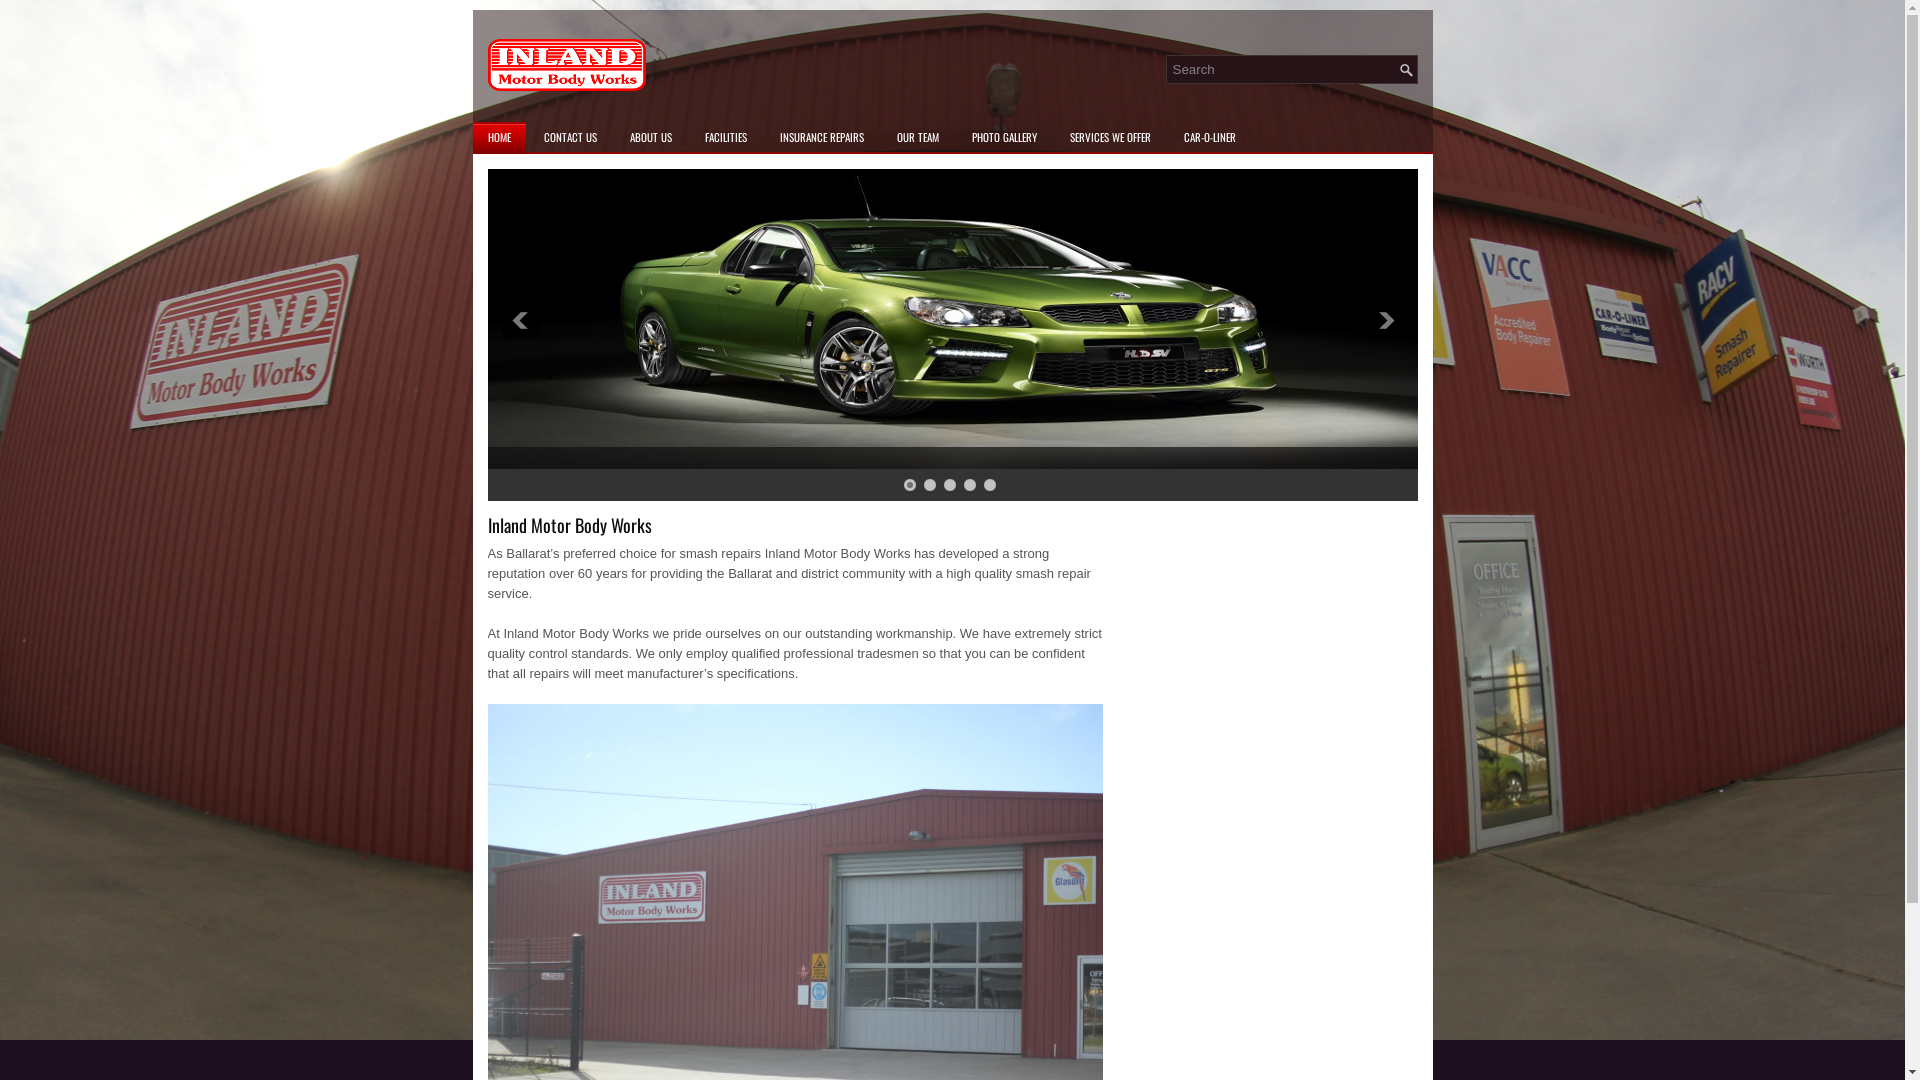 This screenshot has width=1920, height=1080. Describe the element at coordinates (1110, 137) in the screenshot. I see `SERVICES WE OFFER` at that location.